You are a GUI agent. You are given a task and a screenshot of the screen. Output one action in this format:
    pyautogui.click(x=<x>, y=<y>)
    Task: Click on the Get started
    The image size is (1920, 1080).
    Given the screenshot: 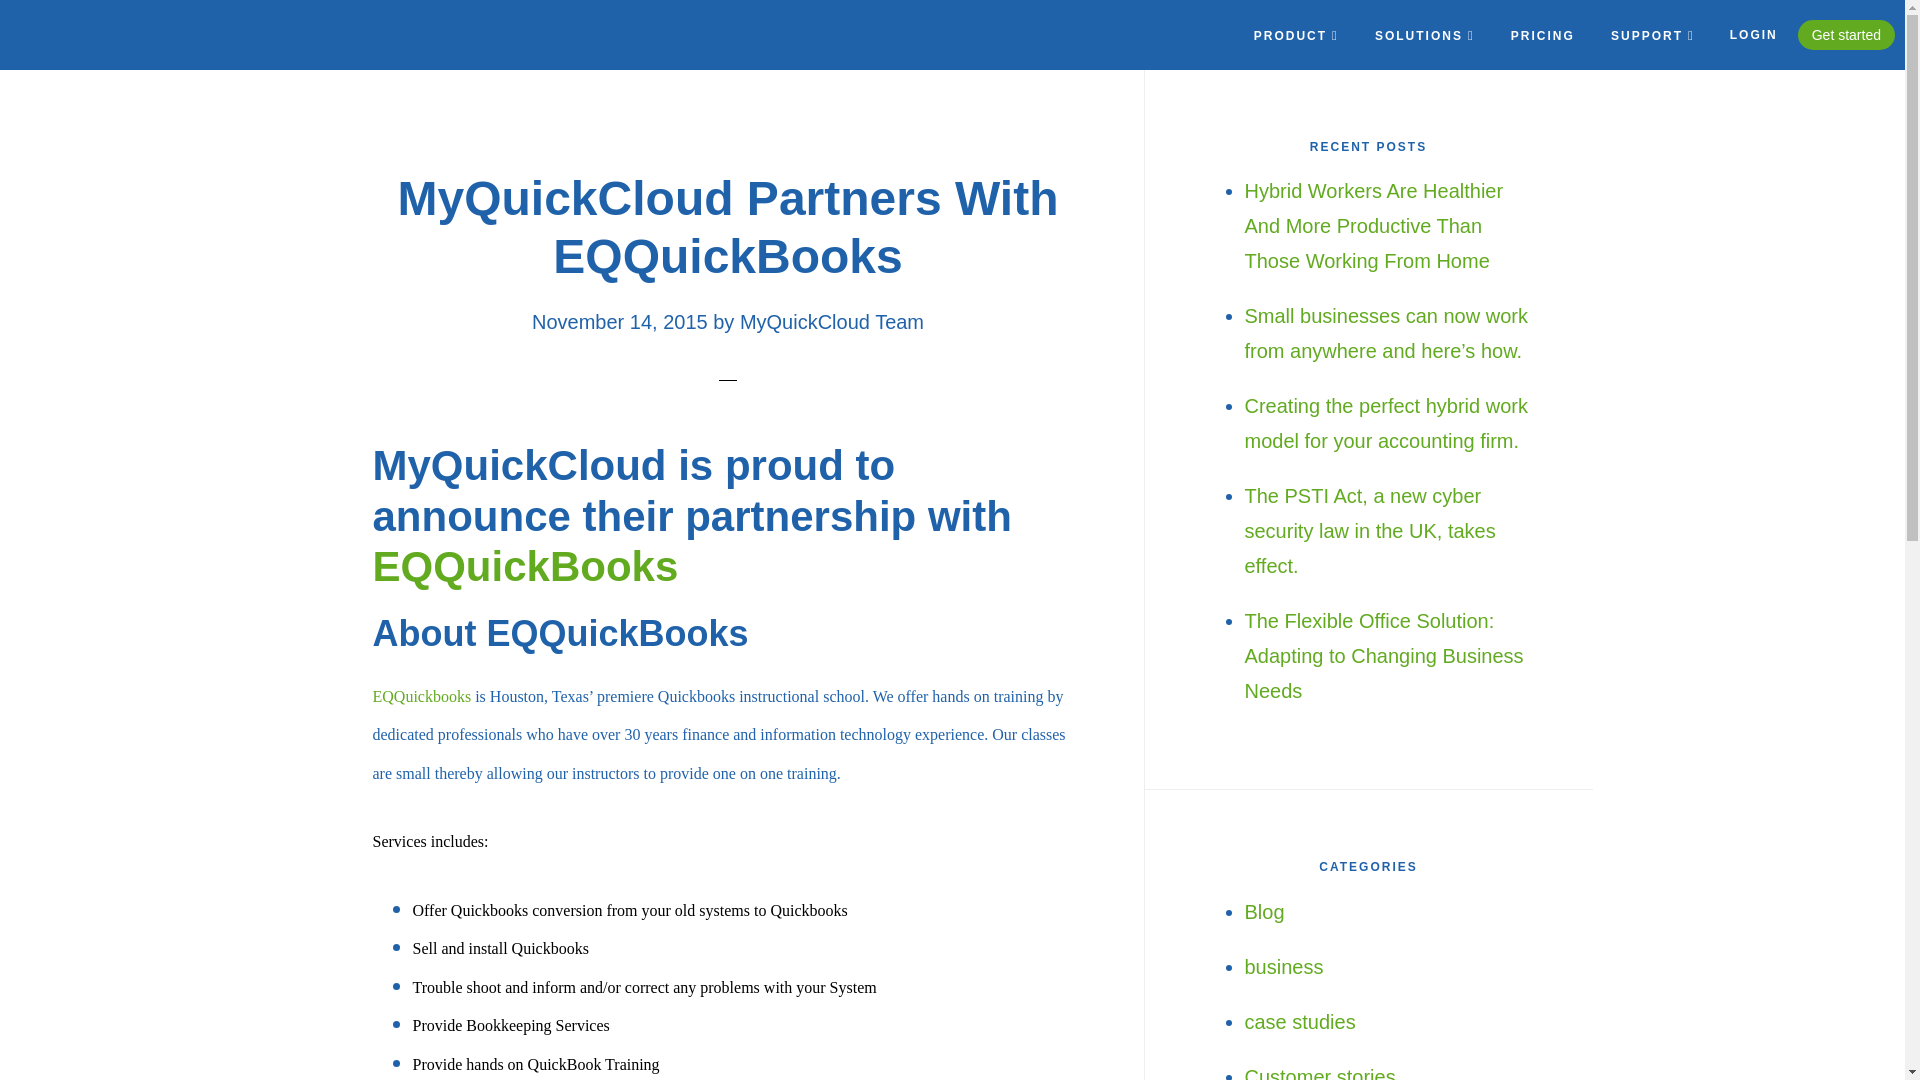 What is the action you would take?
    pyautogui.click(x=1846, y=35)
    